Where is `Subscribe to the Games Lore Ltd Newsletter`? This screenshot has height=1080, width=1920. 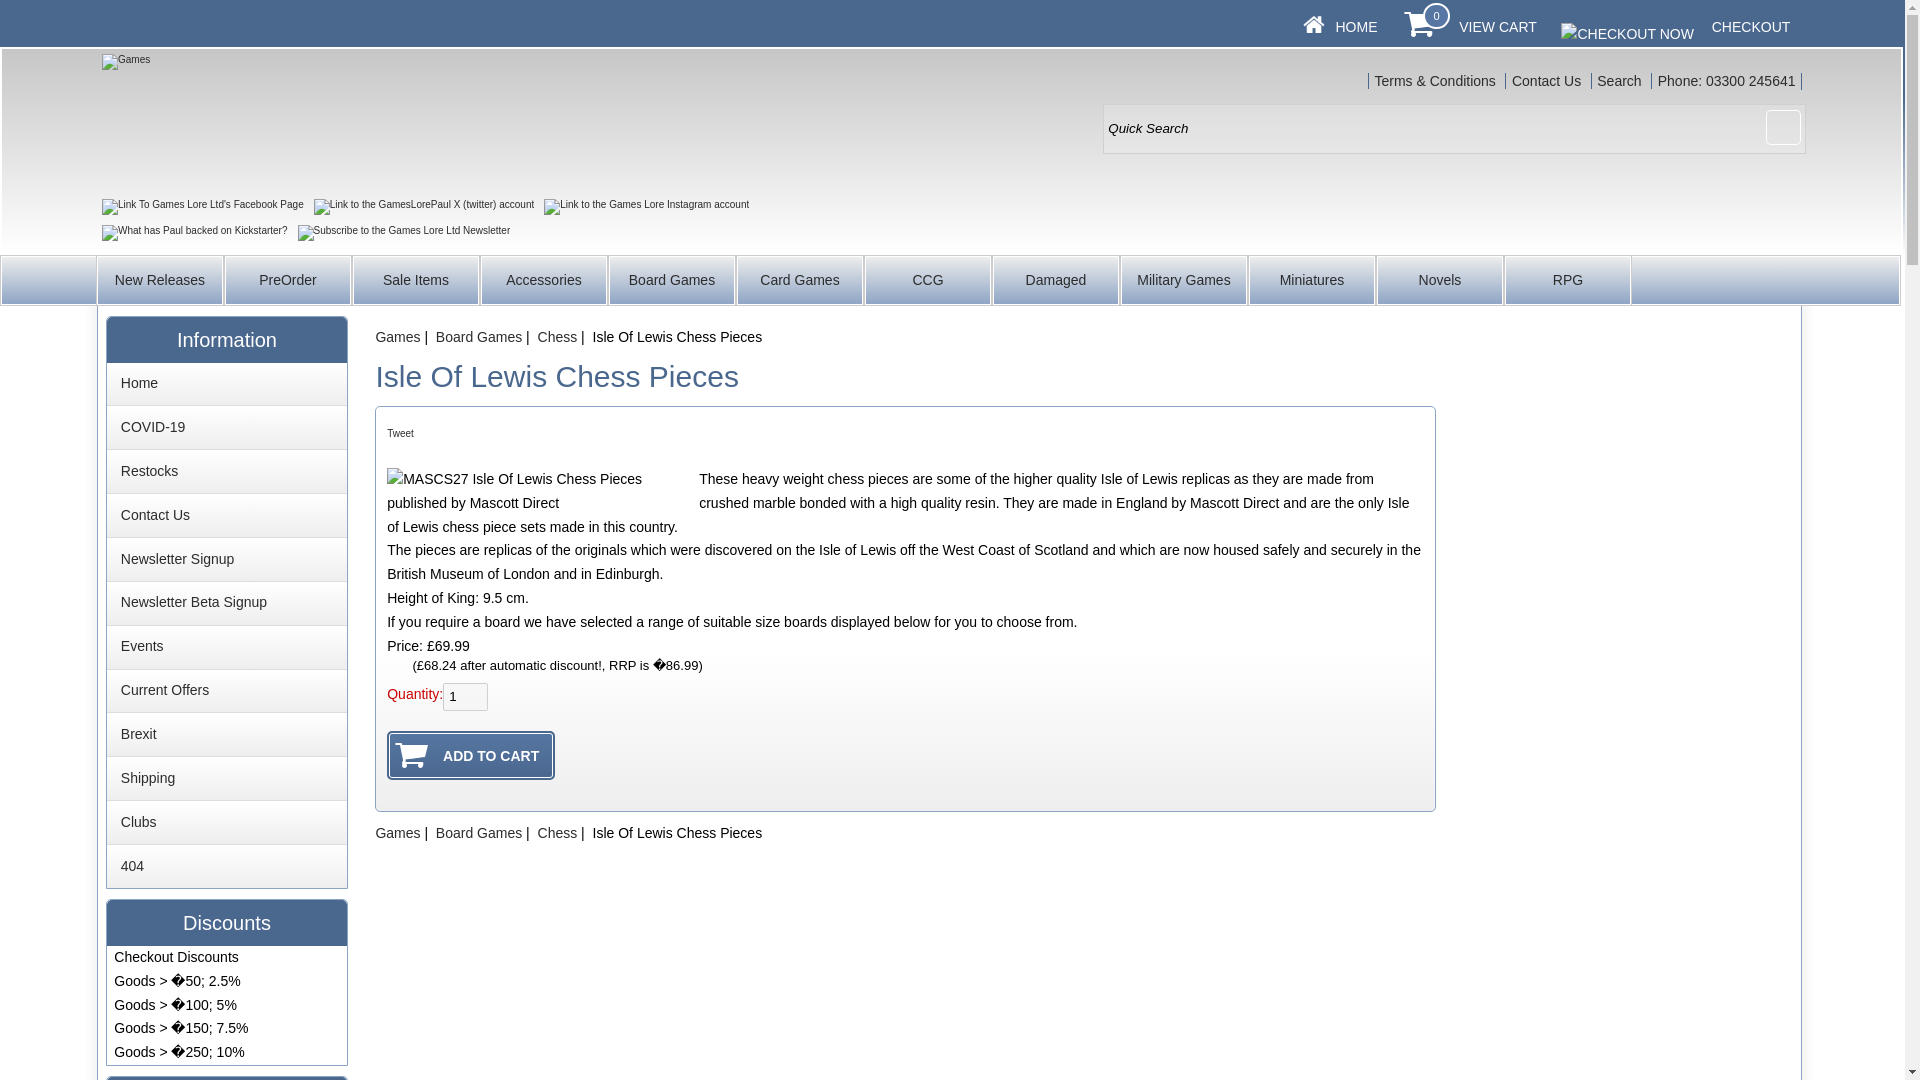 Subscribe to the Games Lore Ltd Newsletter is located at coordinates (404, 232).